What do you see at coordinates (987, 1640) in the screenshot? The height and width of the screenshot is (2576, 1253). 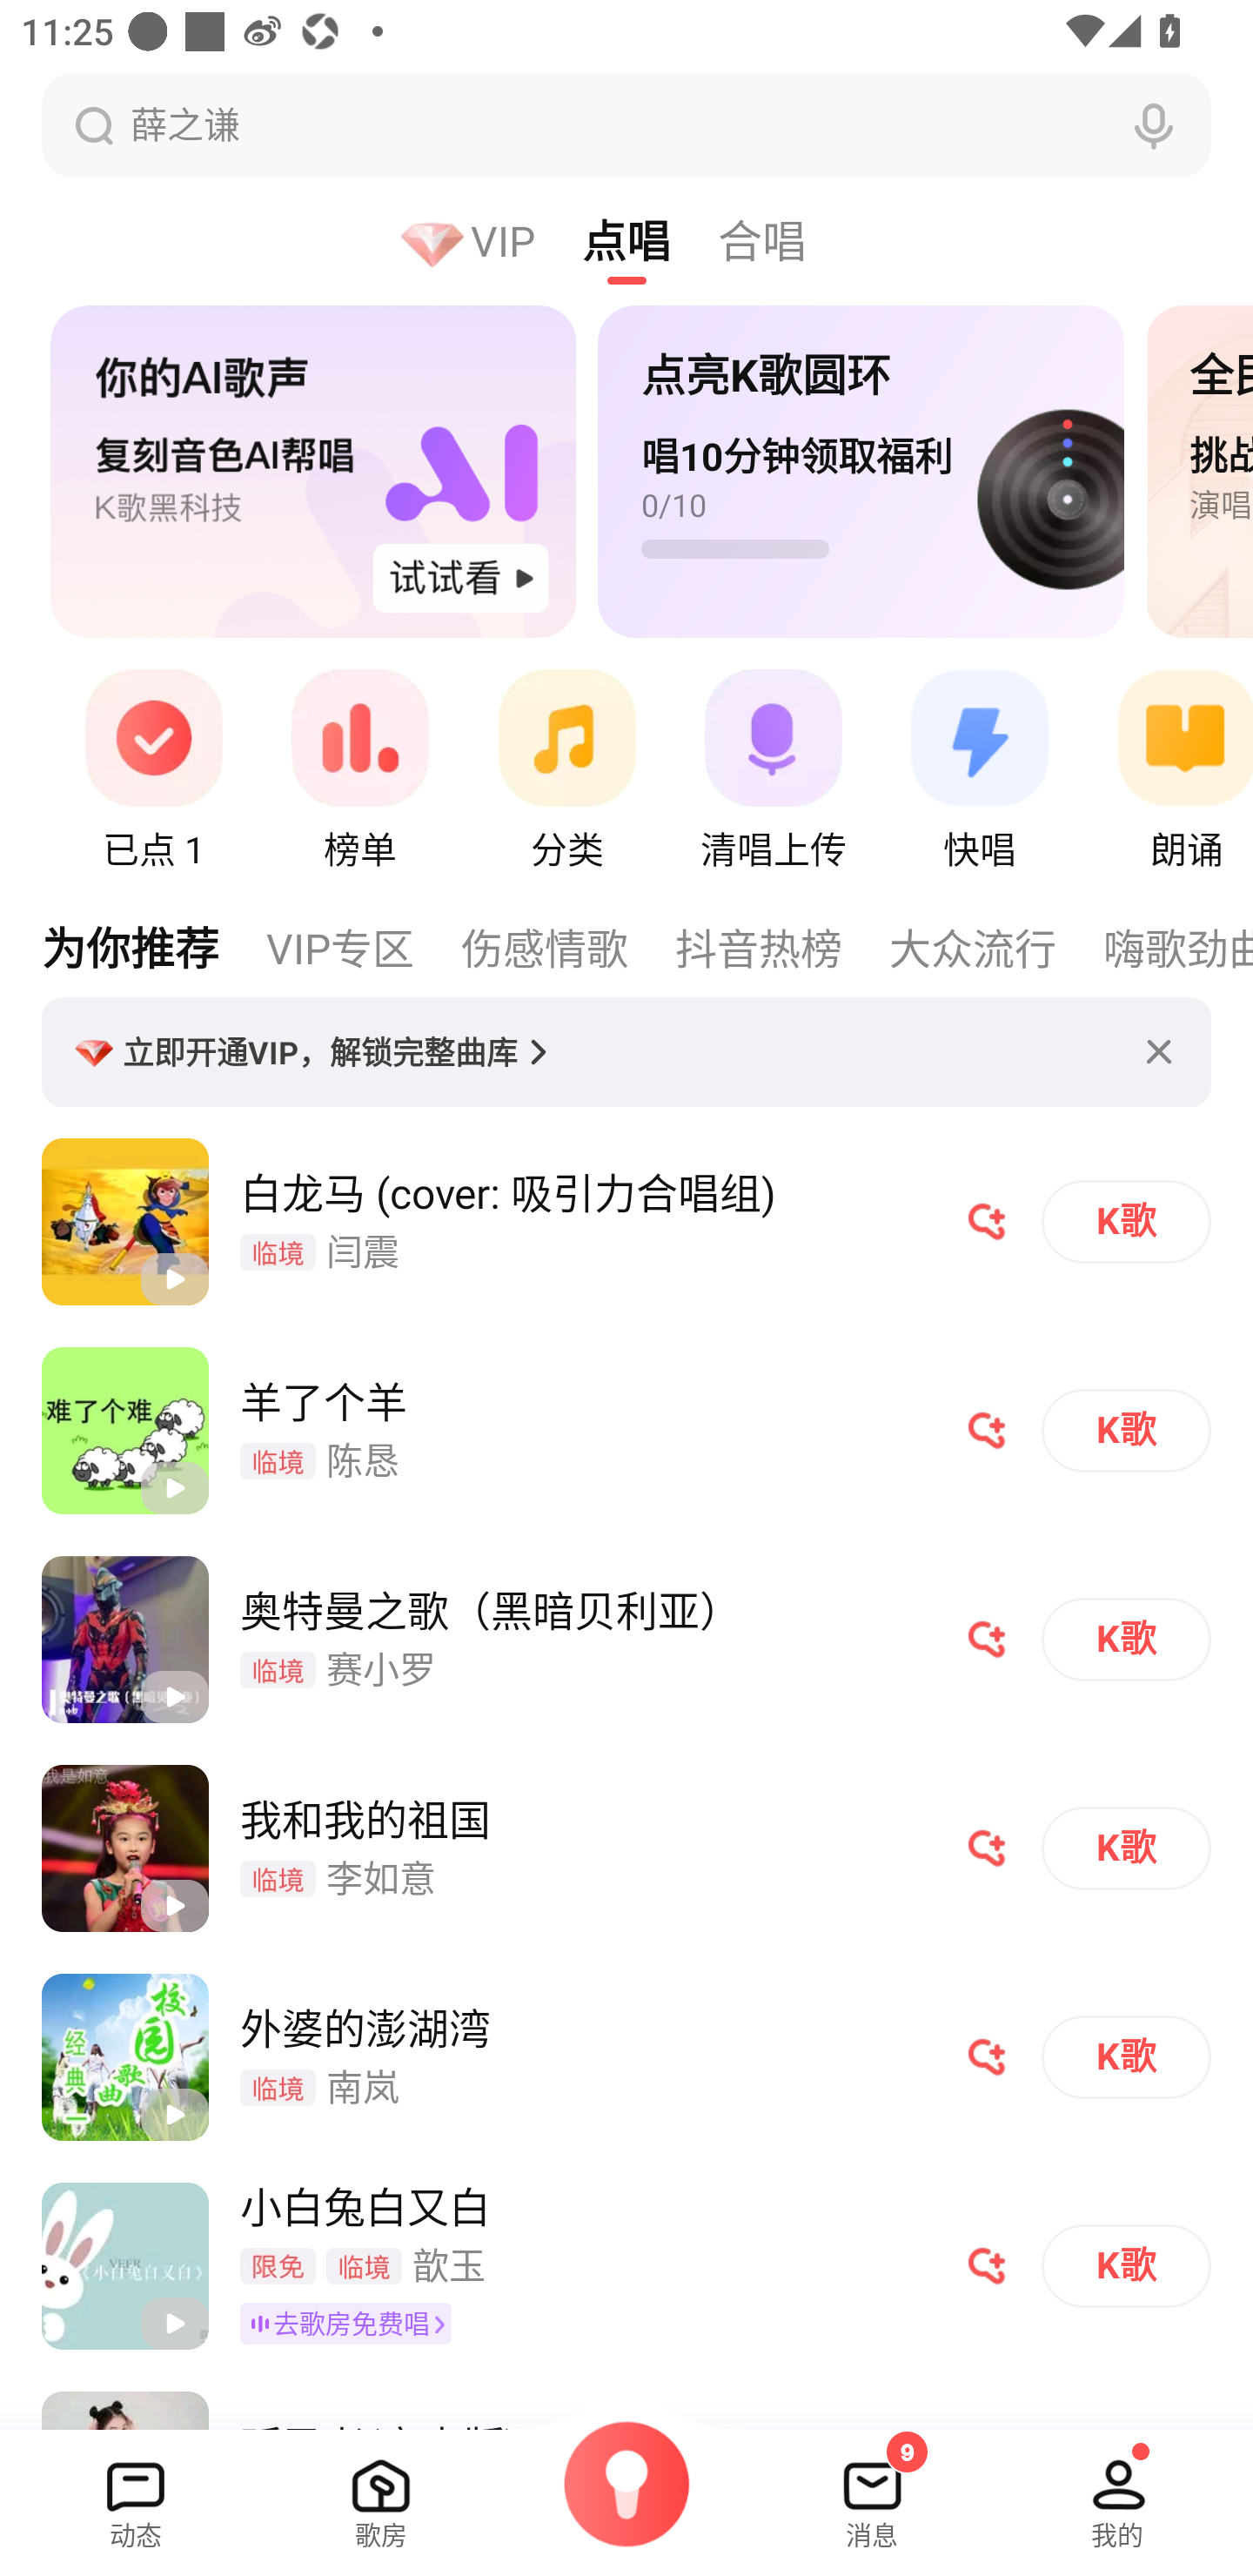 I see `点击添加至未唱 按钮` at bounding box center [987, 1640].